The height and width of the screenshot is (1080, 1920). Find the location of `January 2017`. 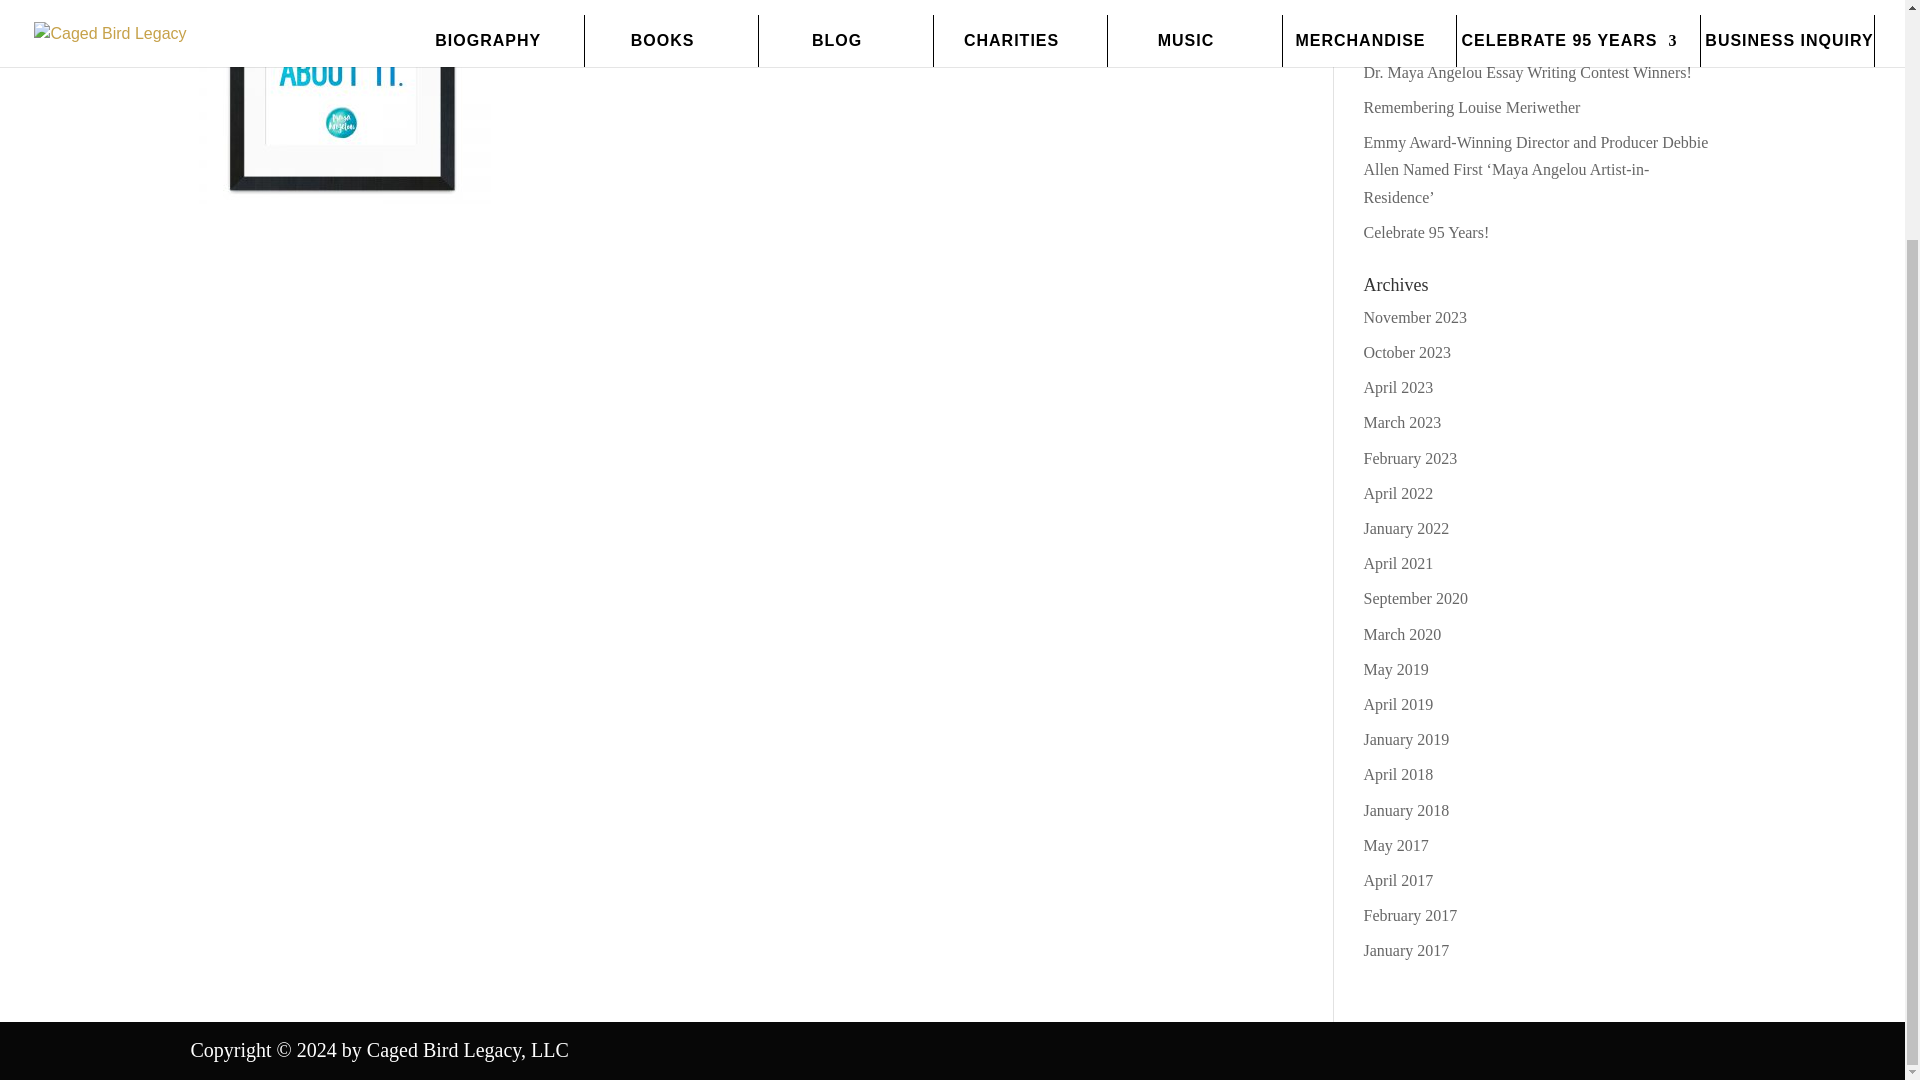

January 2017 is located at coordinates (1406, 950).